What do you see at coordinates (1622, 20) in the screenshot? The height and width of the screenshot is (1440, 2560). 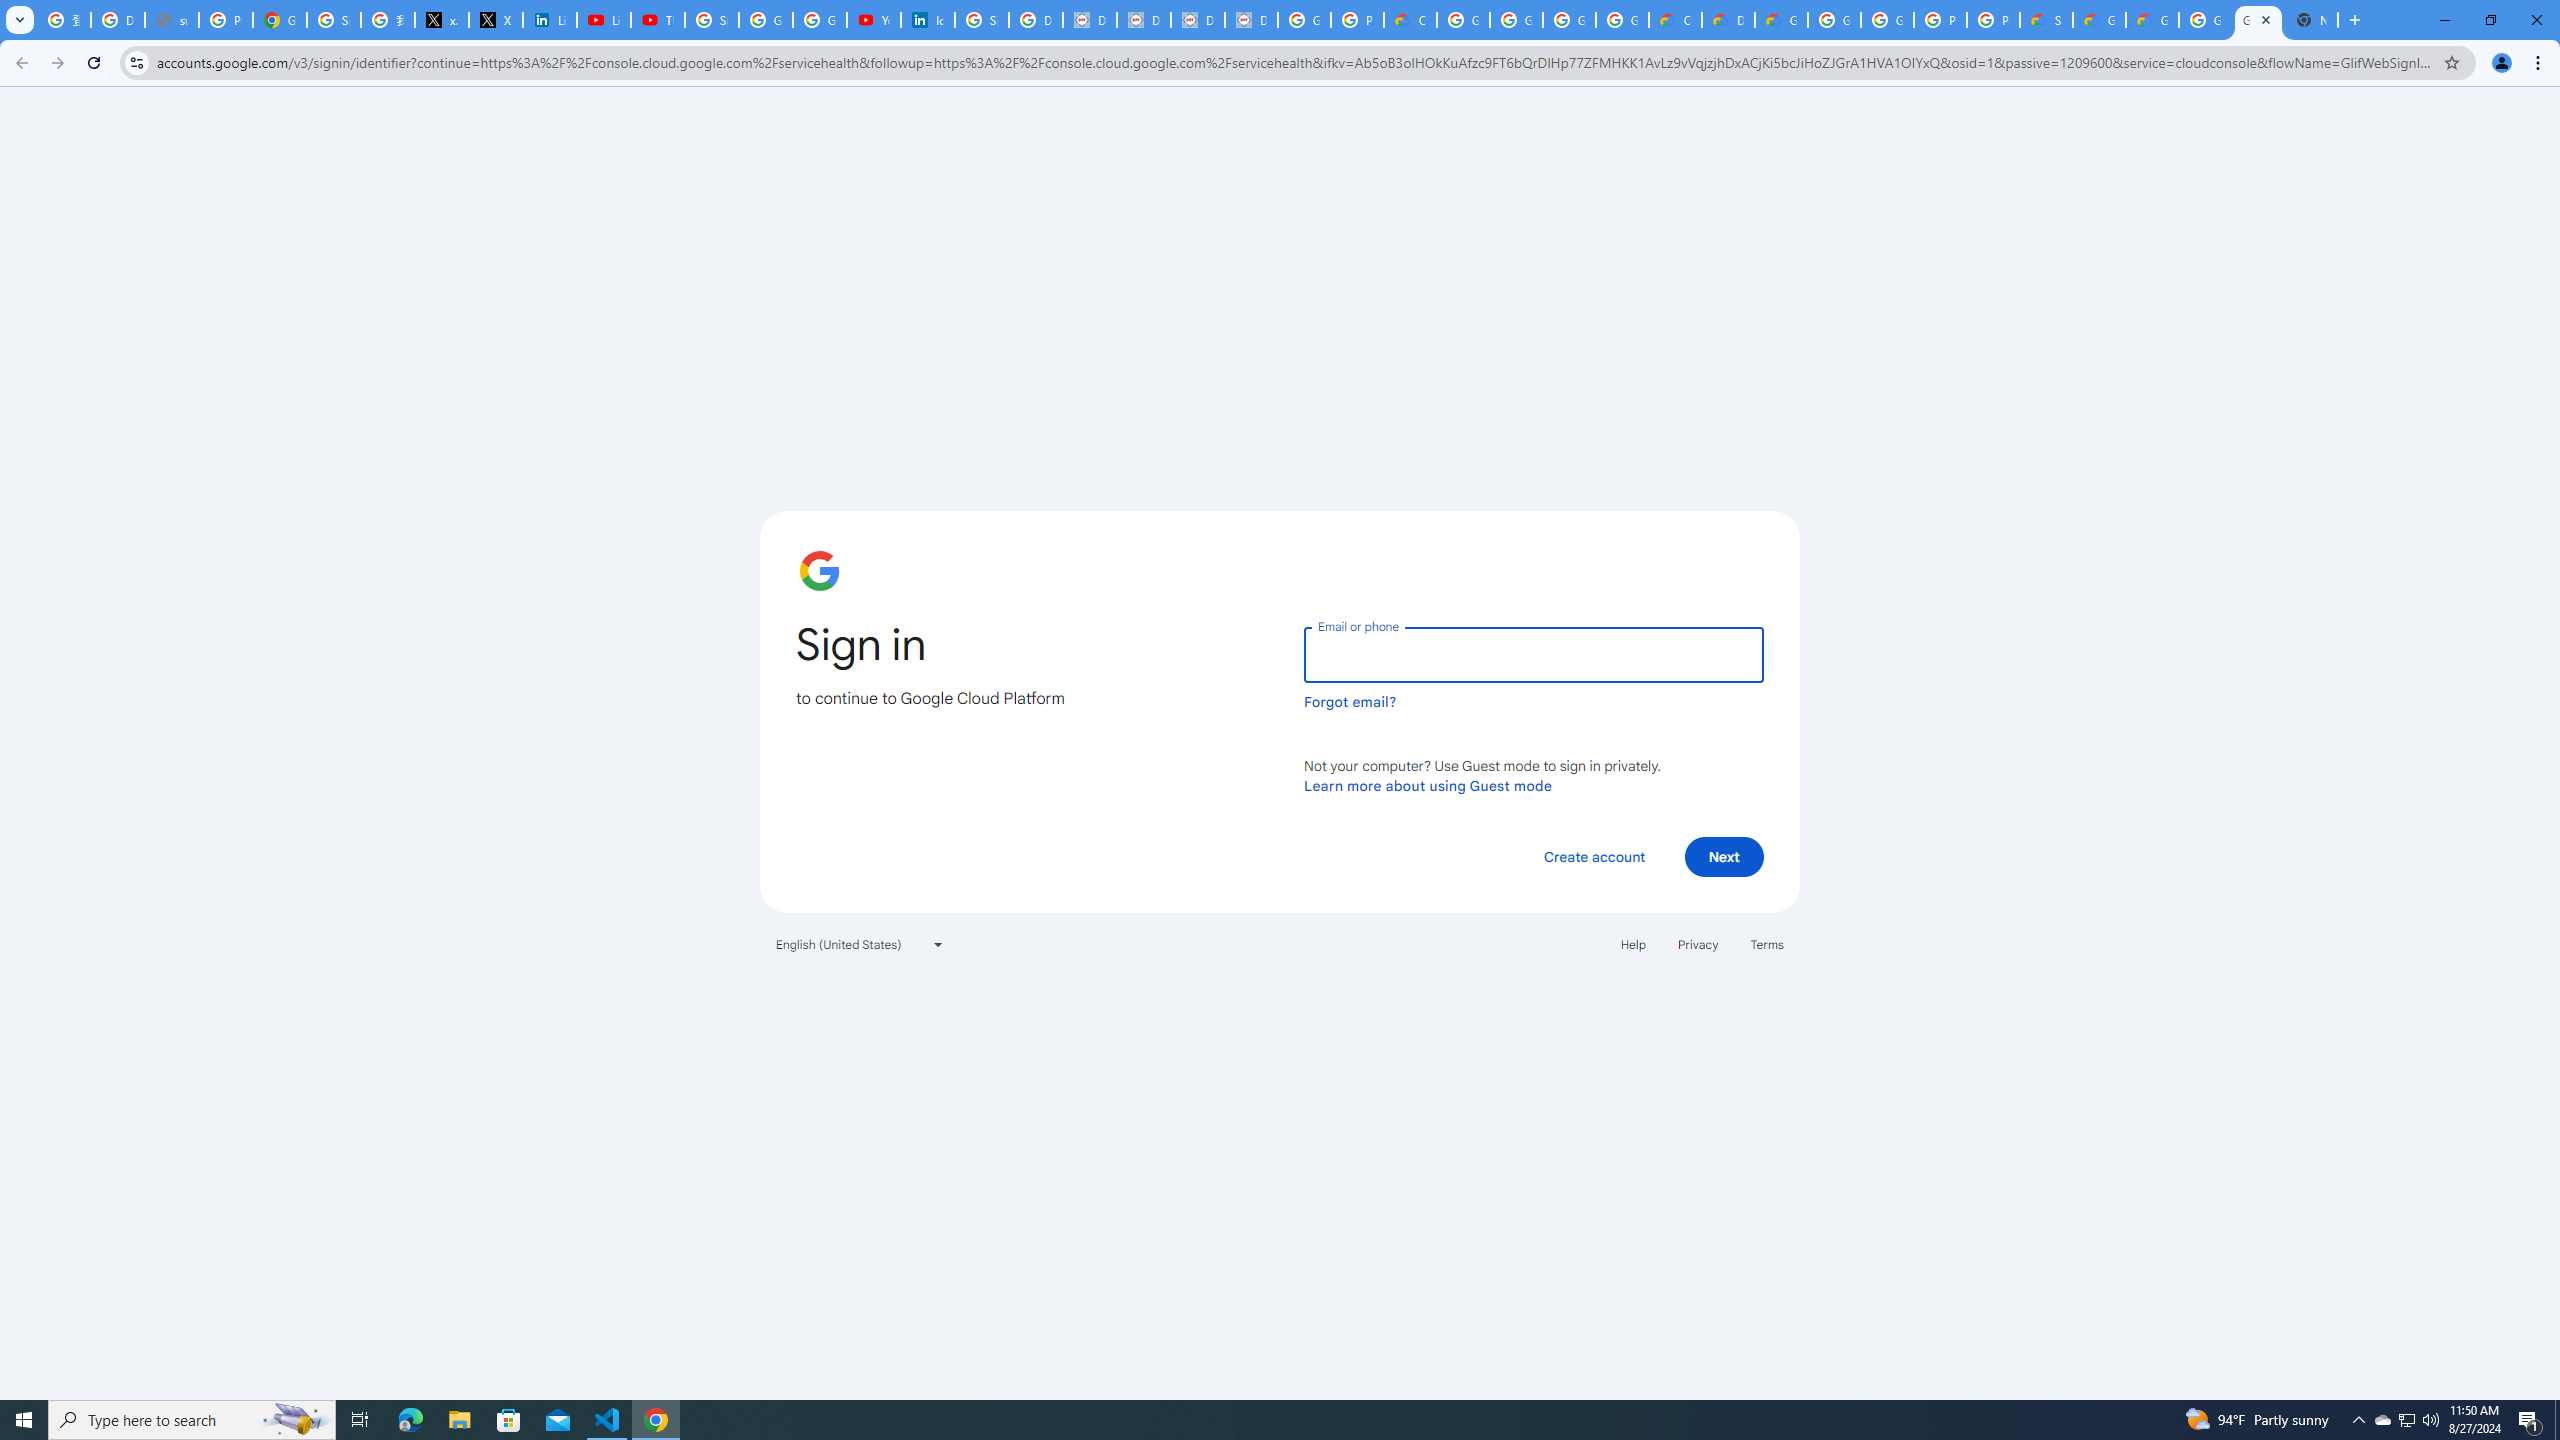 I see `Google Workspace - Specific Terms` at bounding box center [1622, 20].